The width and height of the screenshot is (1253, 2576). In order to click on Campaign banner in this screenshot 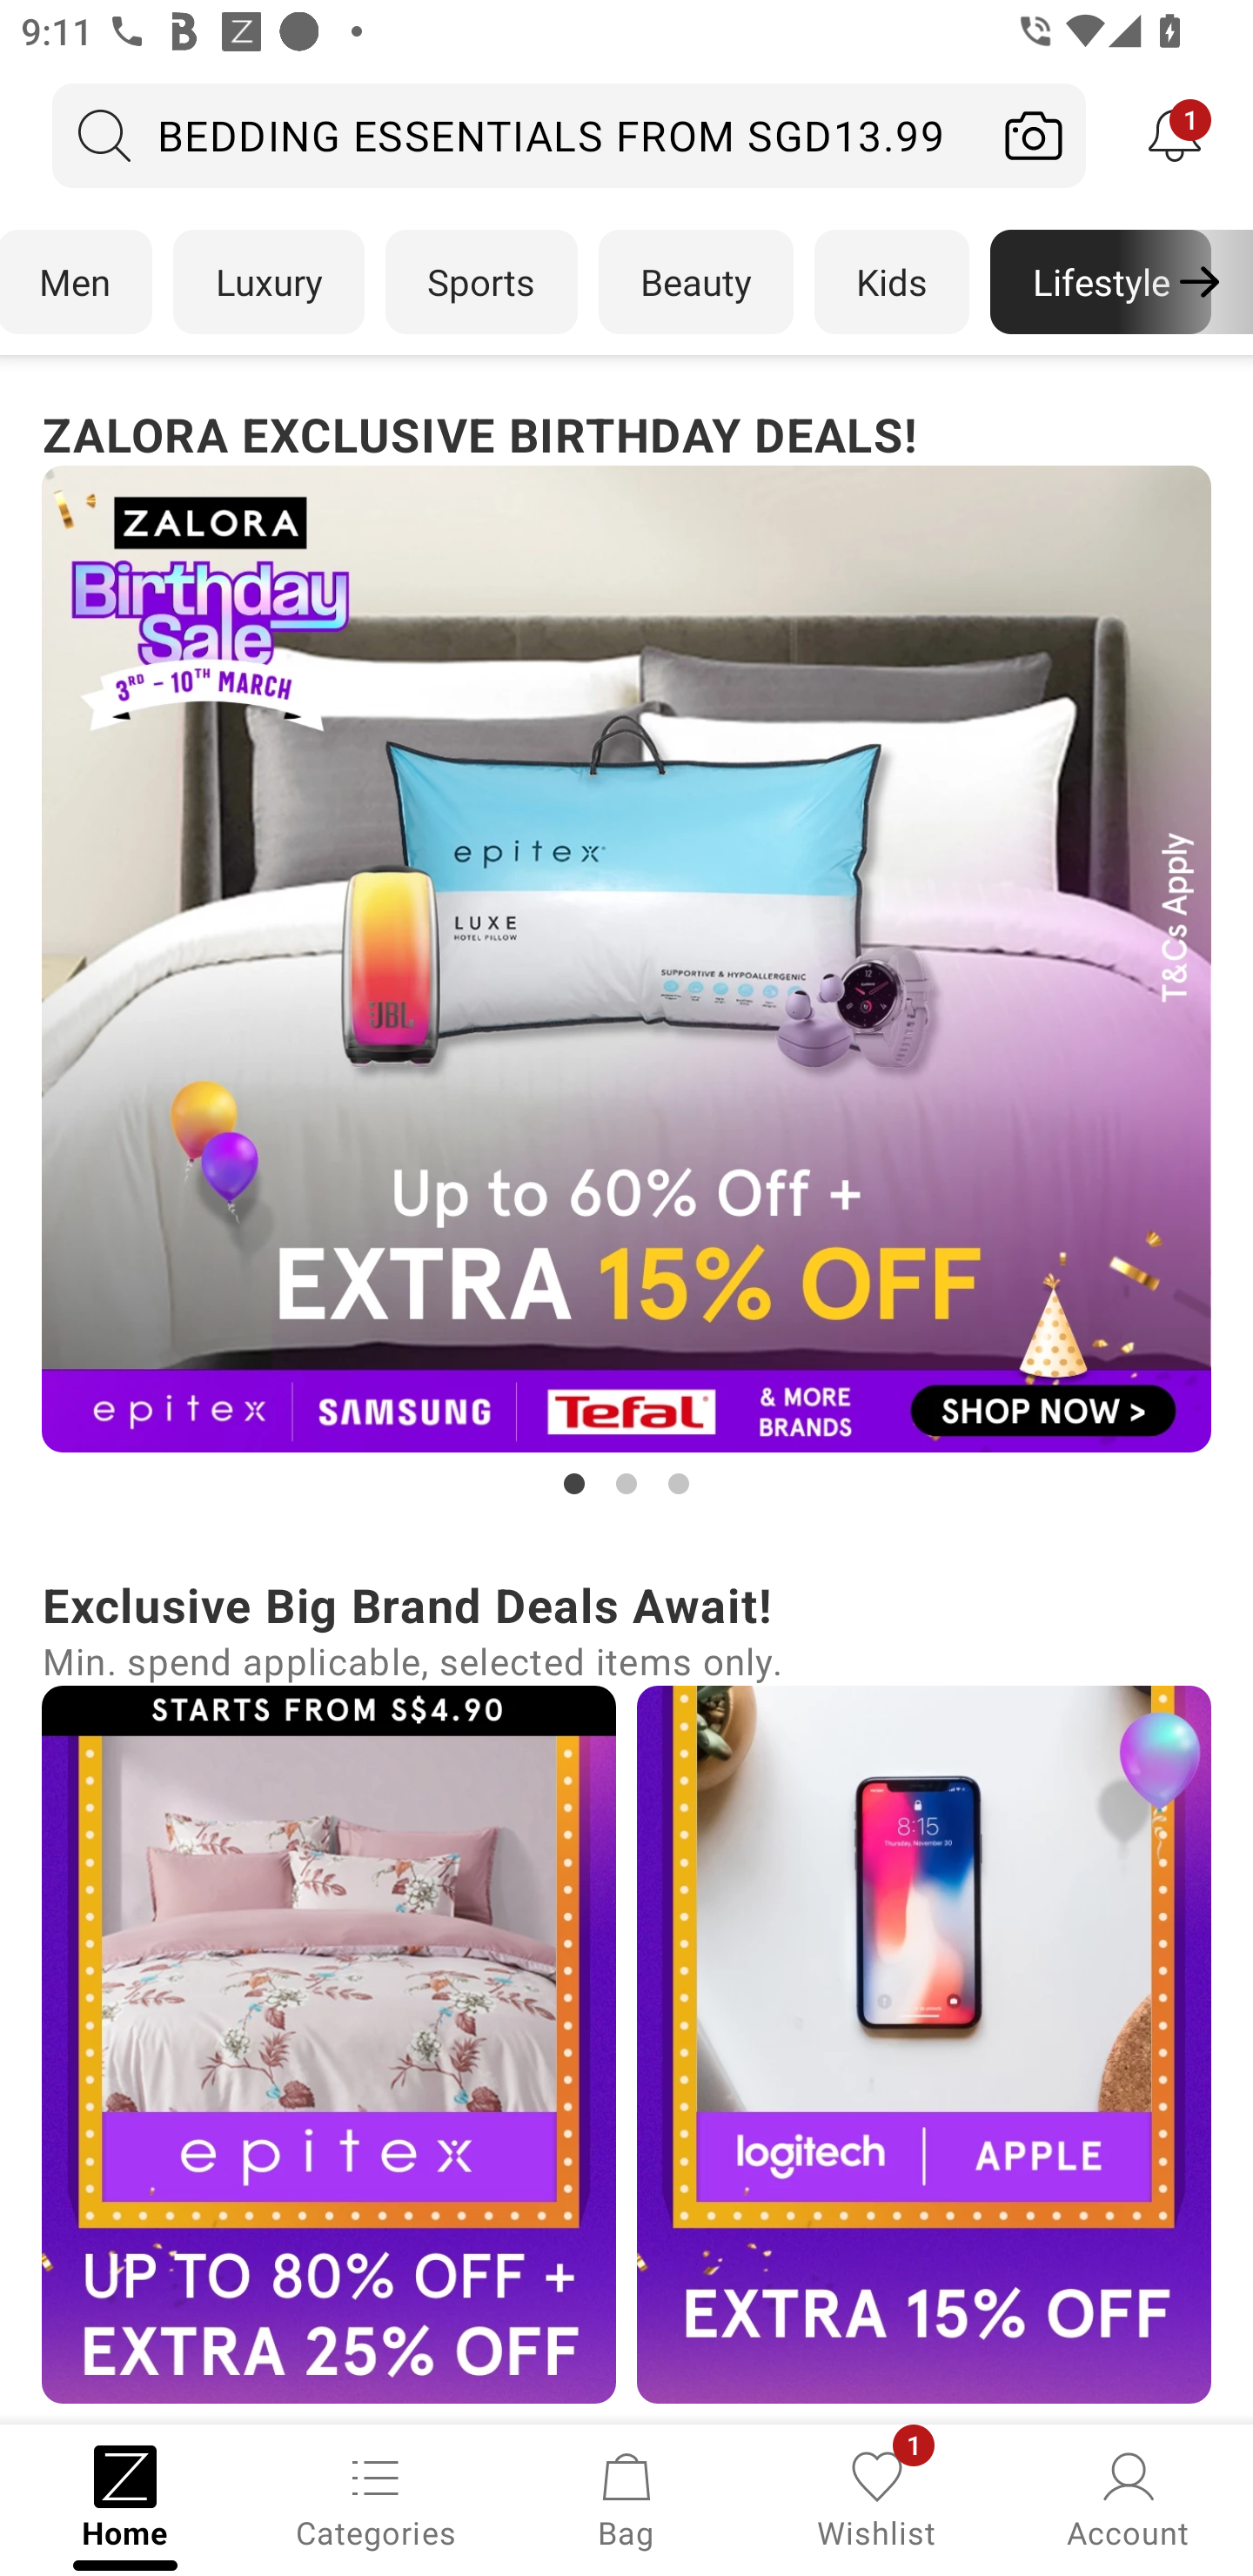, I will do `click(329, 2043)`.